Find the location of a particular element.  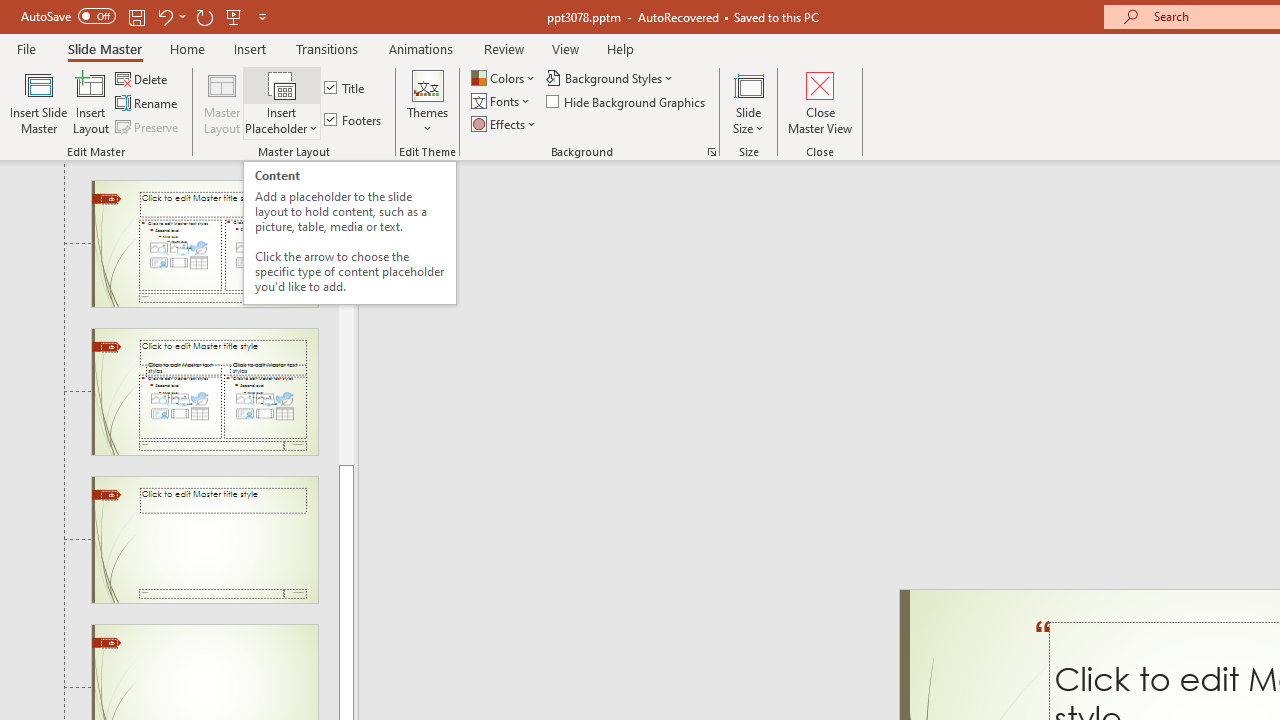

Slide Master is located at coordinates (104, 48).